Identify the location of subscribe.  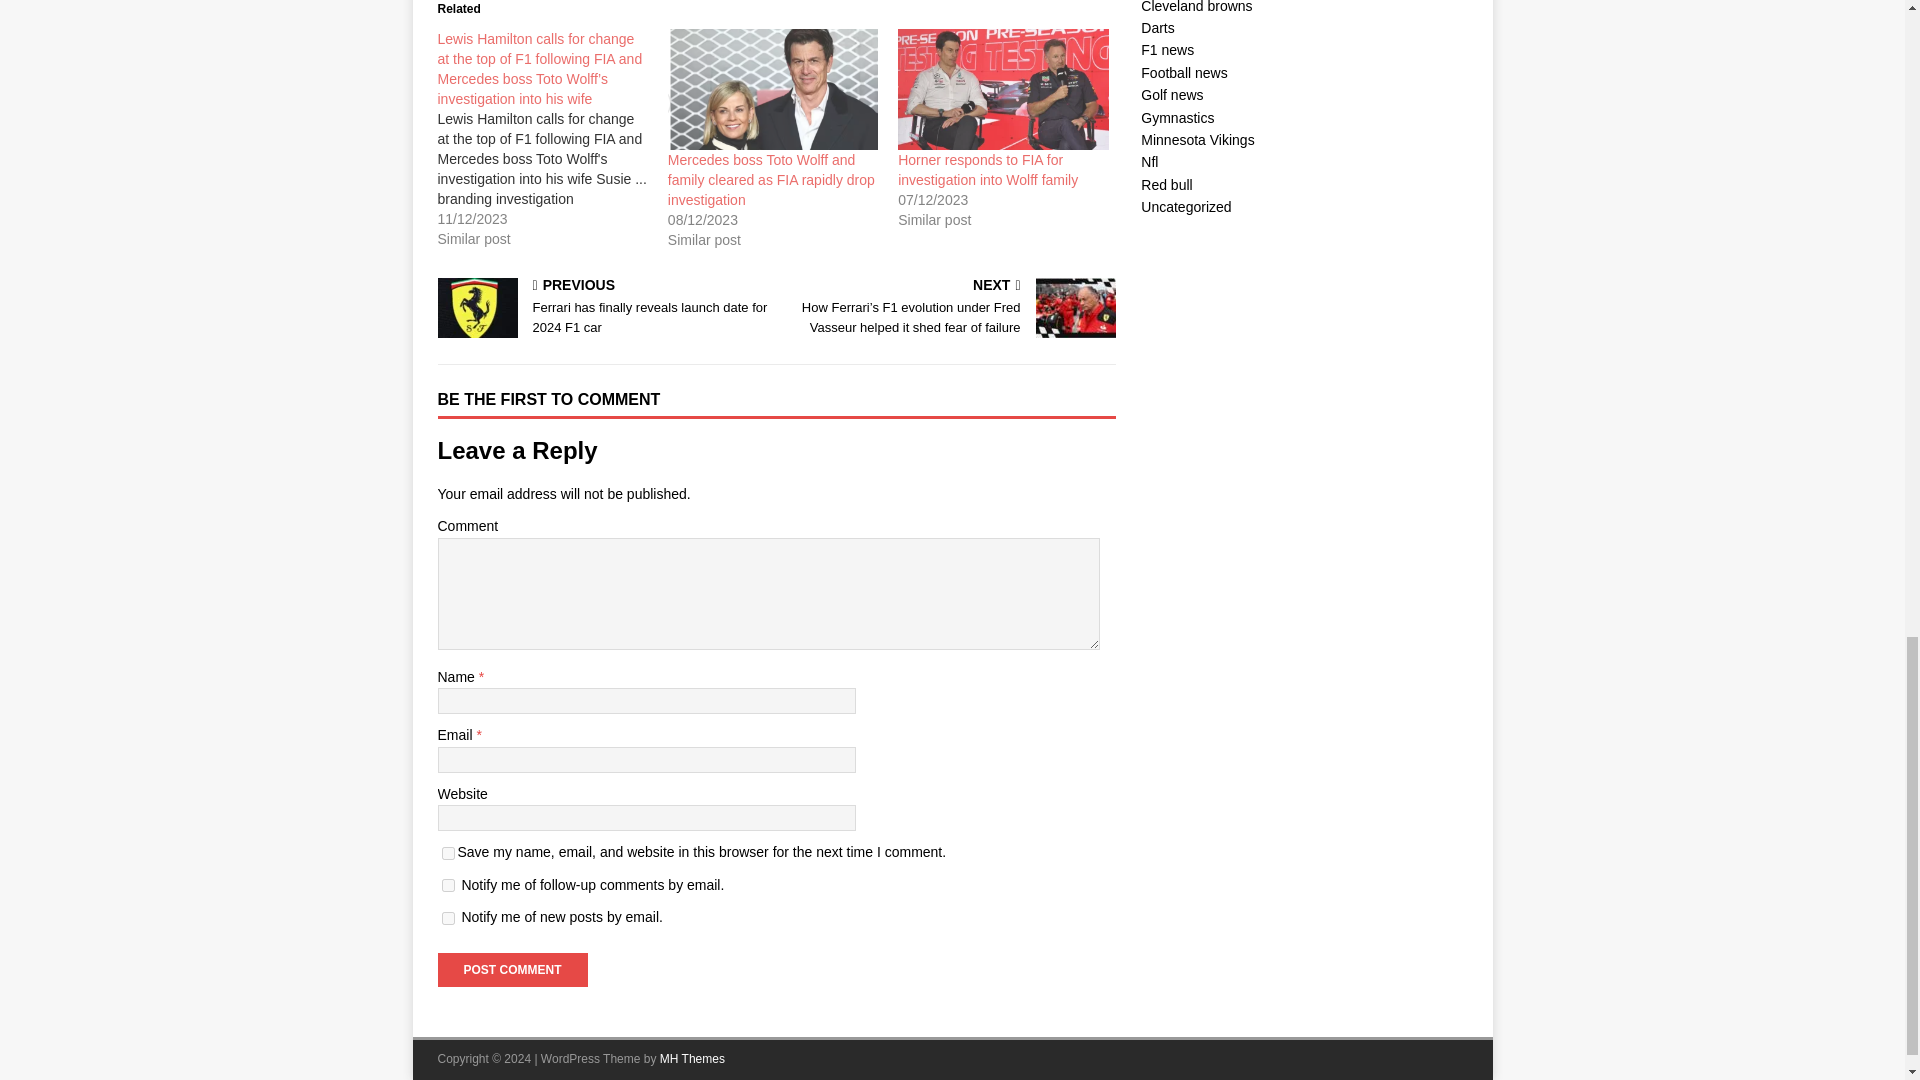
(448, 886).